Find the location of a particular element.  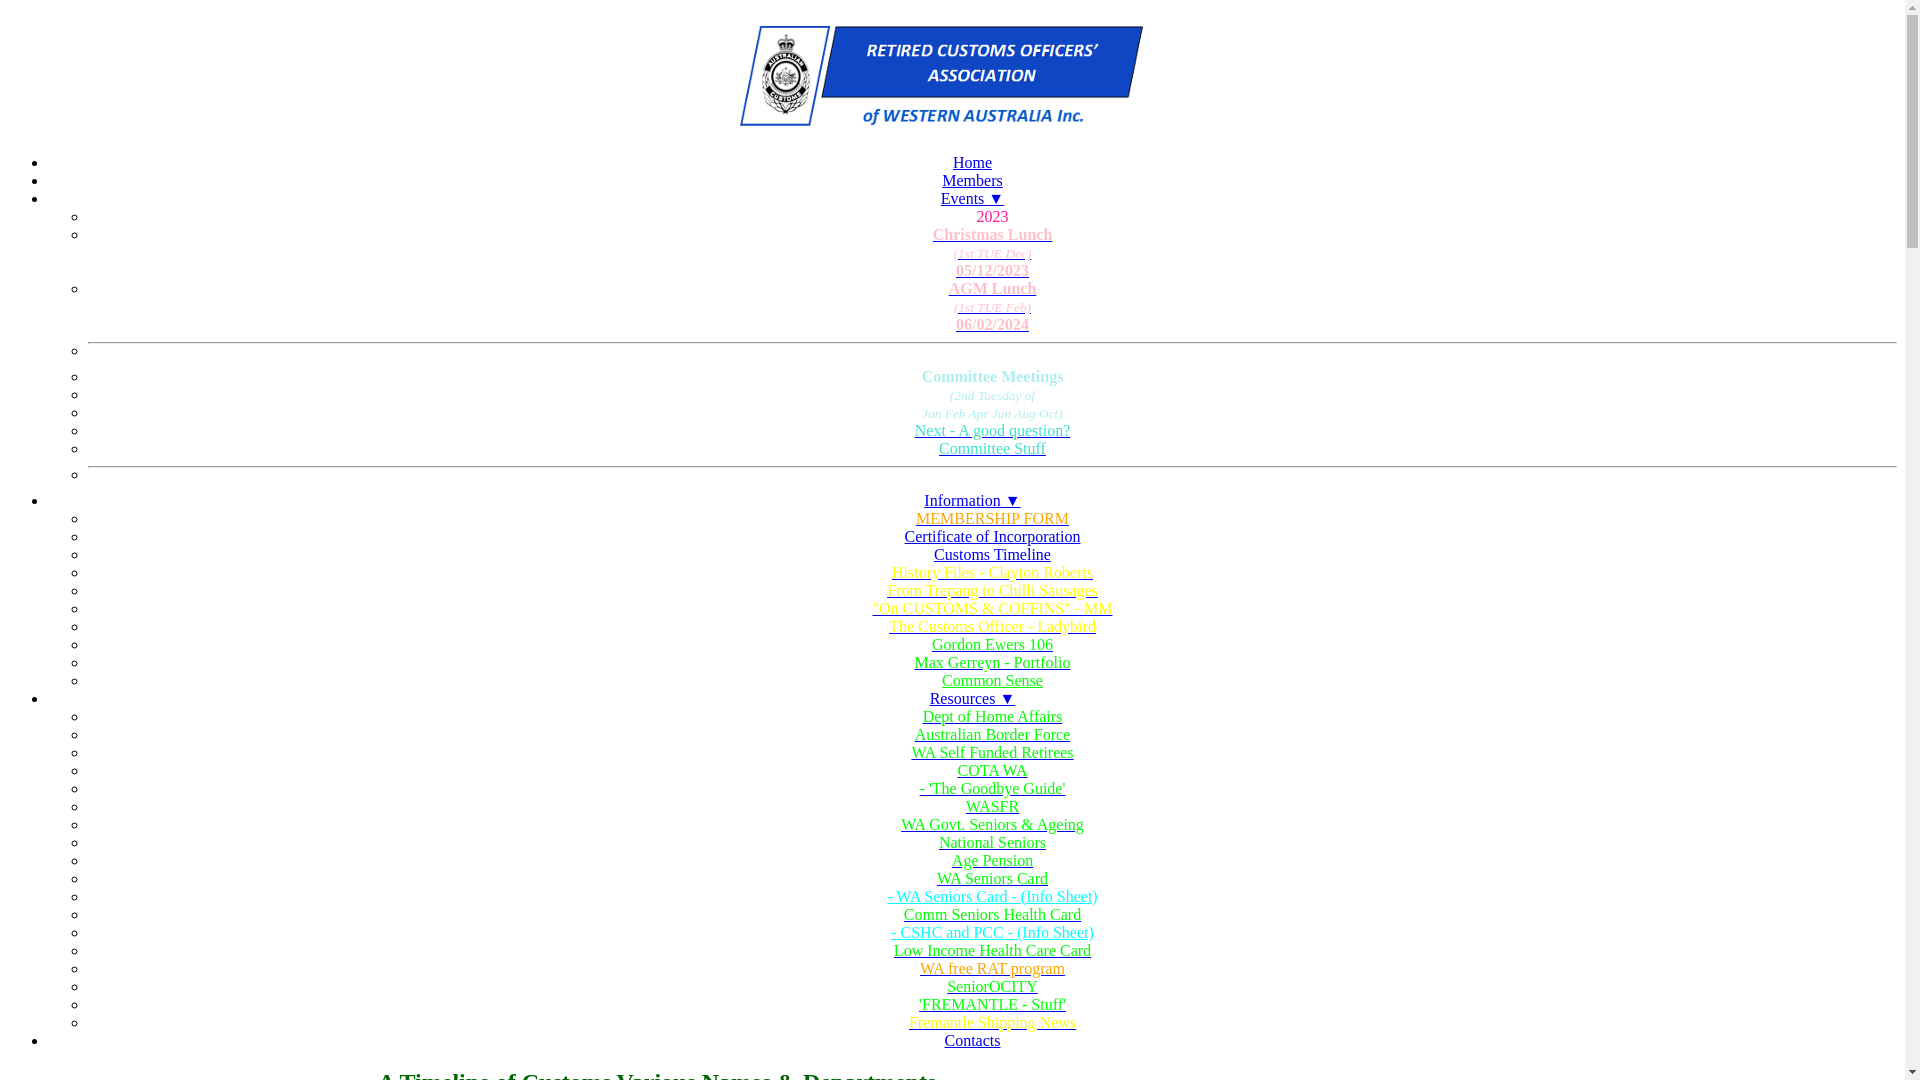

History Files - Clayton Roberts is located at coordinates (992, 573).